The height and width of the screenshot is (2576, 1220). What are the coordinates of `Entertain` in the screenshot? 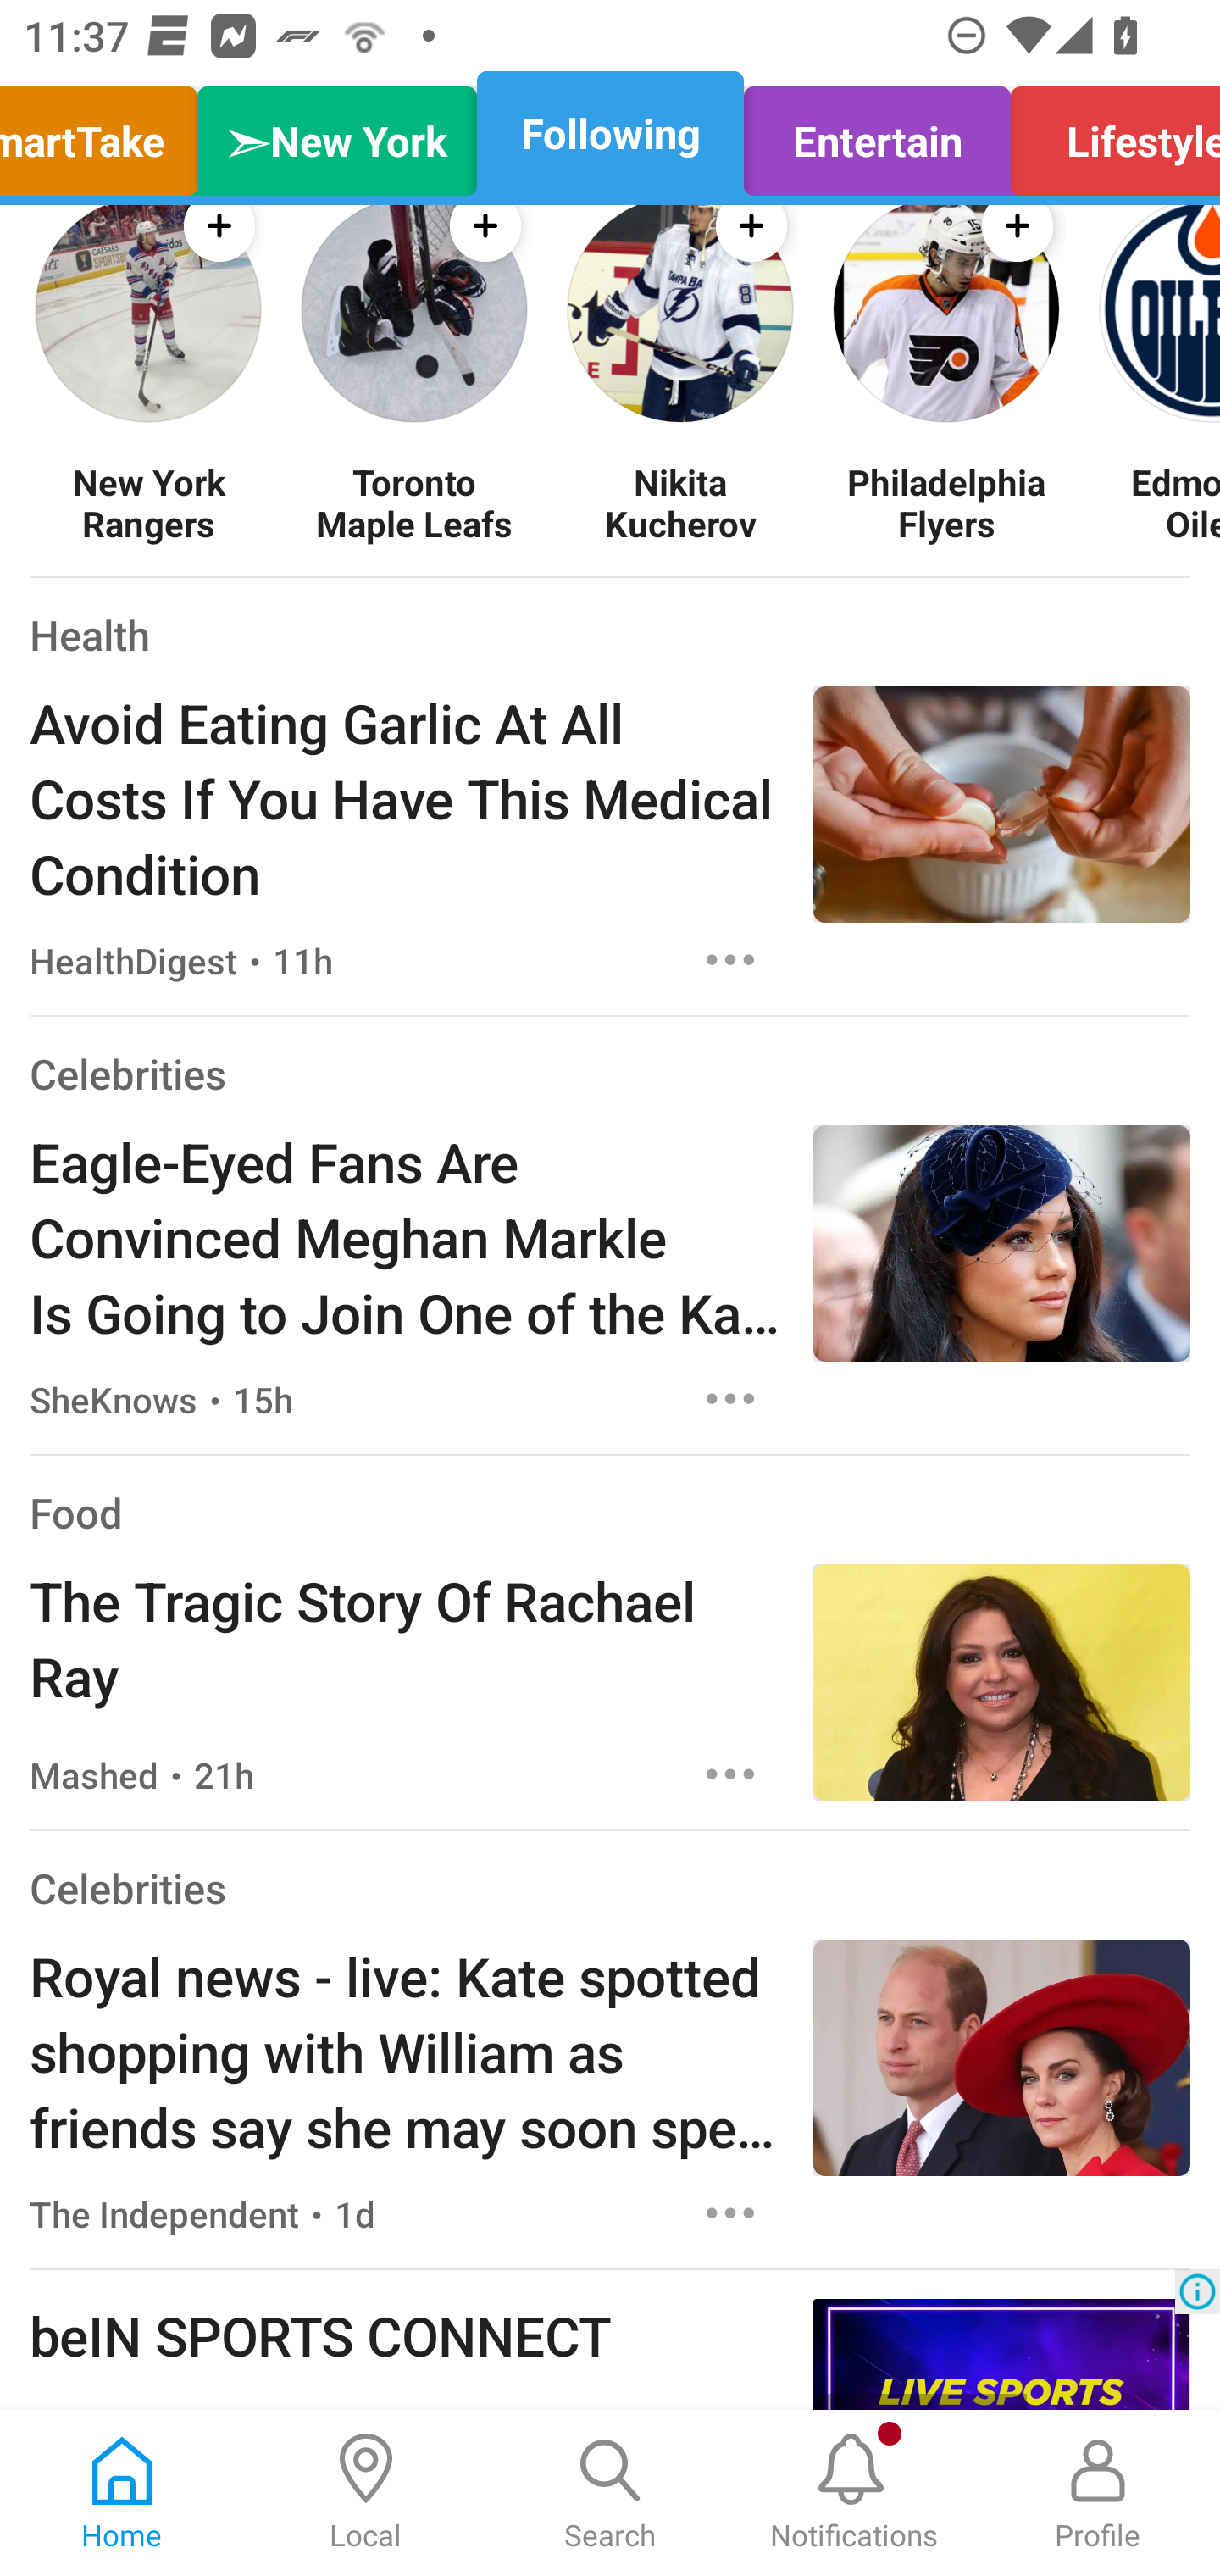 It's located at (876, 134).